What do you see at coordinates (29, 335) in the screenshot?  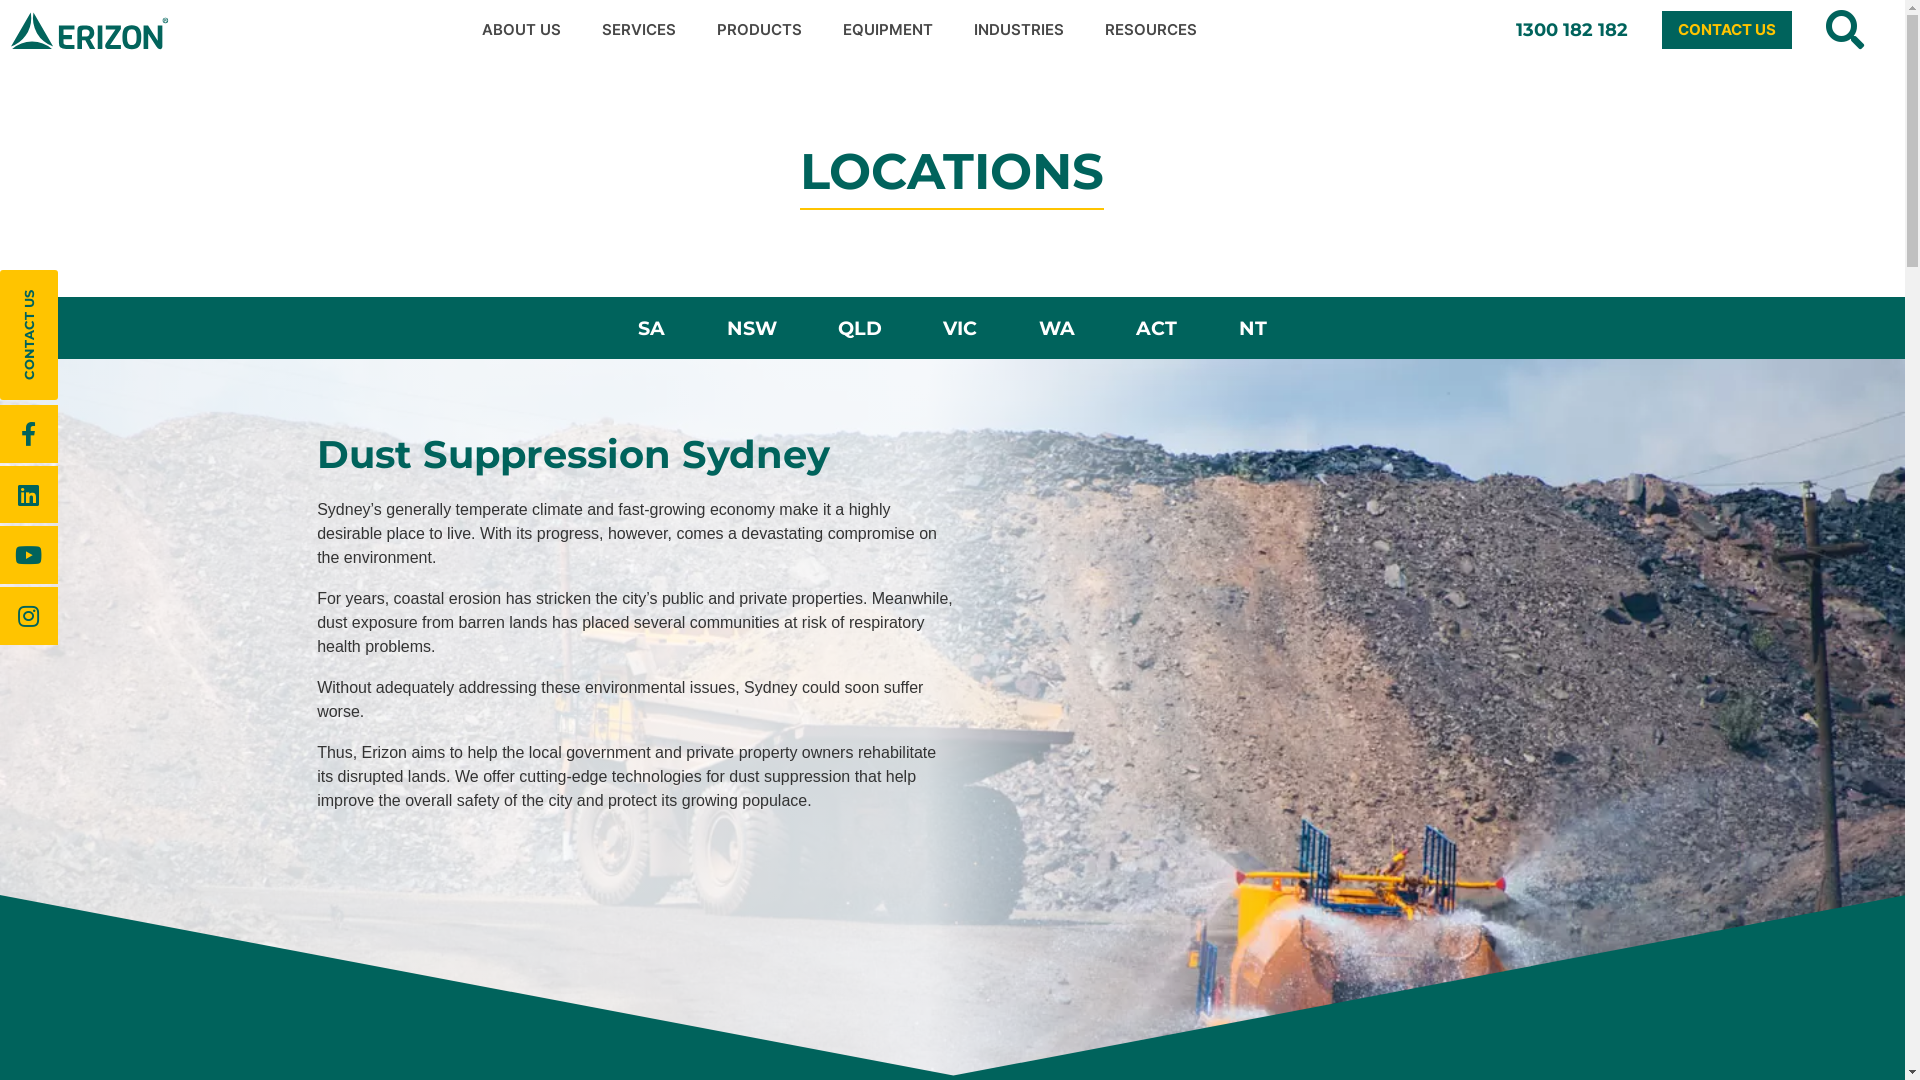 I see `CONTACT US` at bounding box center [29, 335].